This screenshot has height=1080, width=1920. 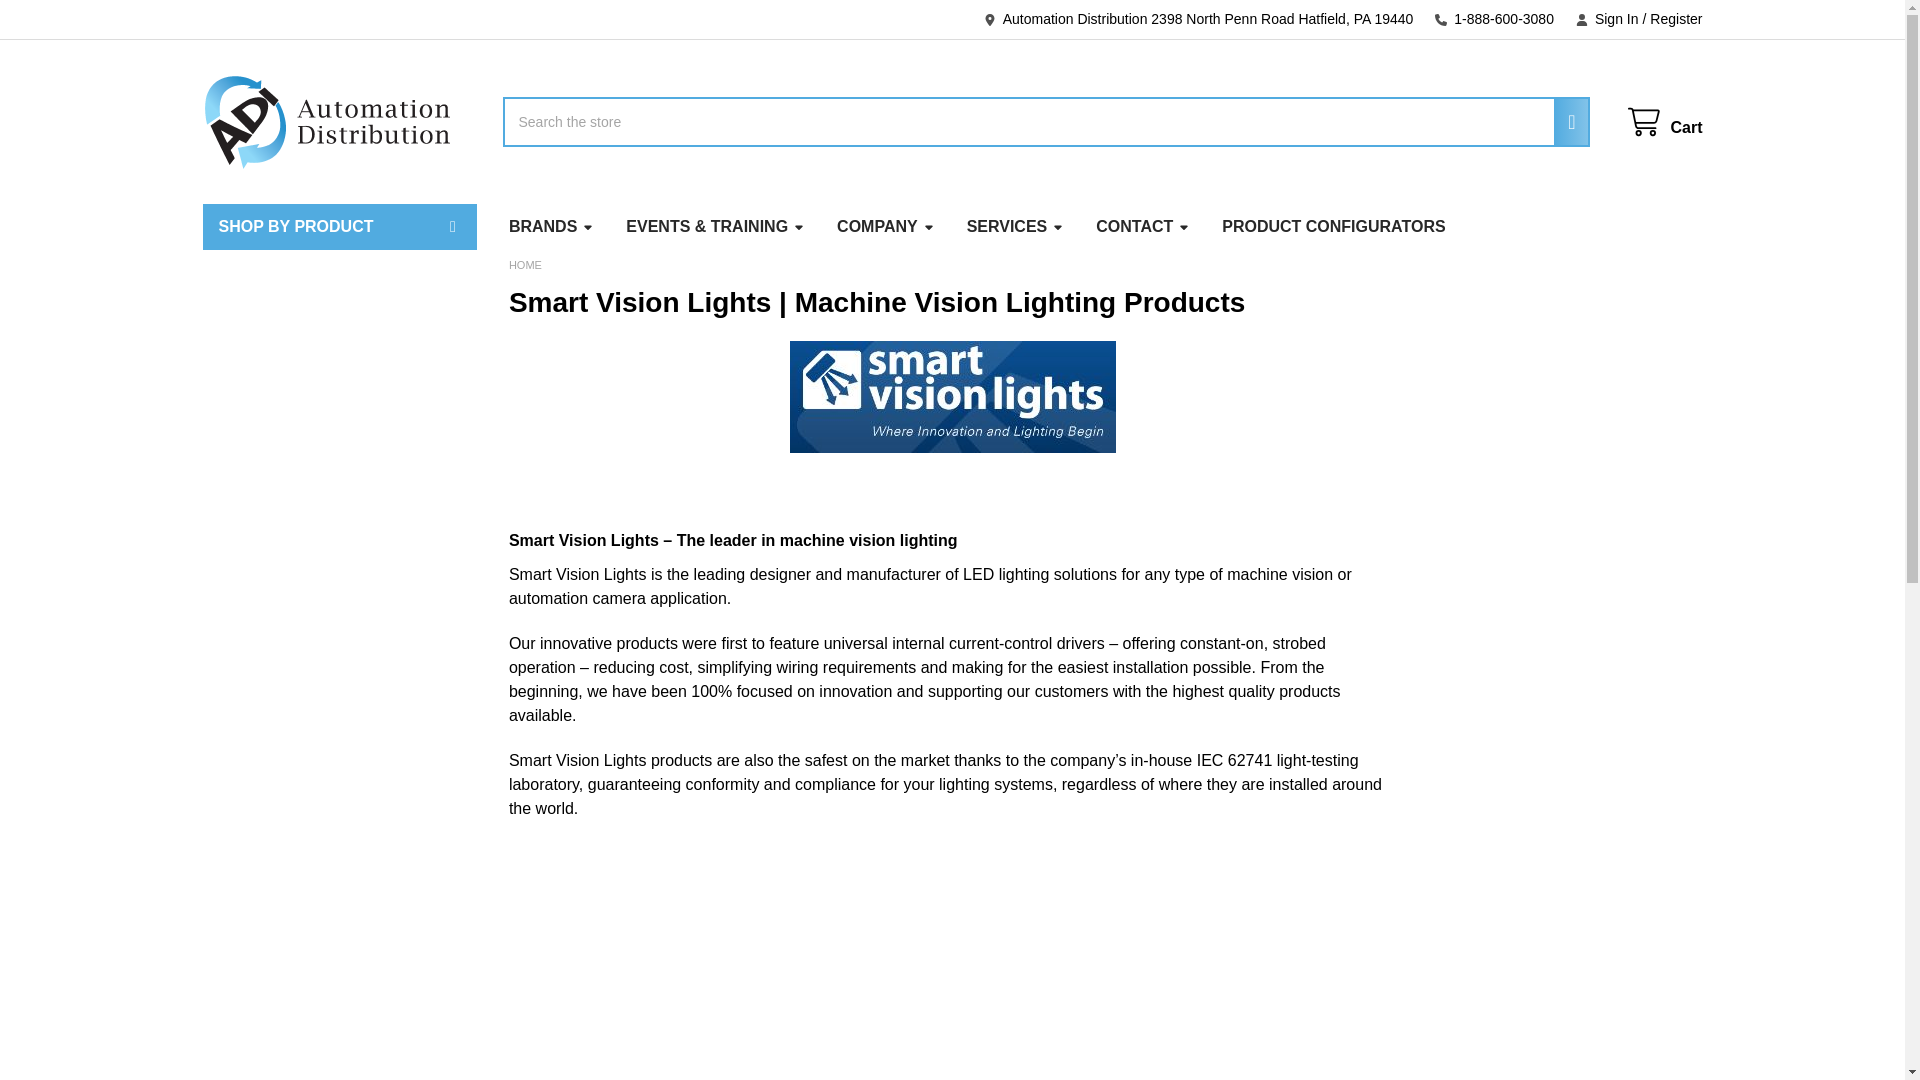 I want to click on Cart, so click(x=1664, y=122).